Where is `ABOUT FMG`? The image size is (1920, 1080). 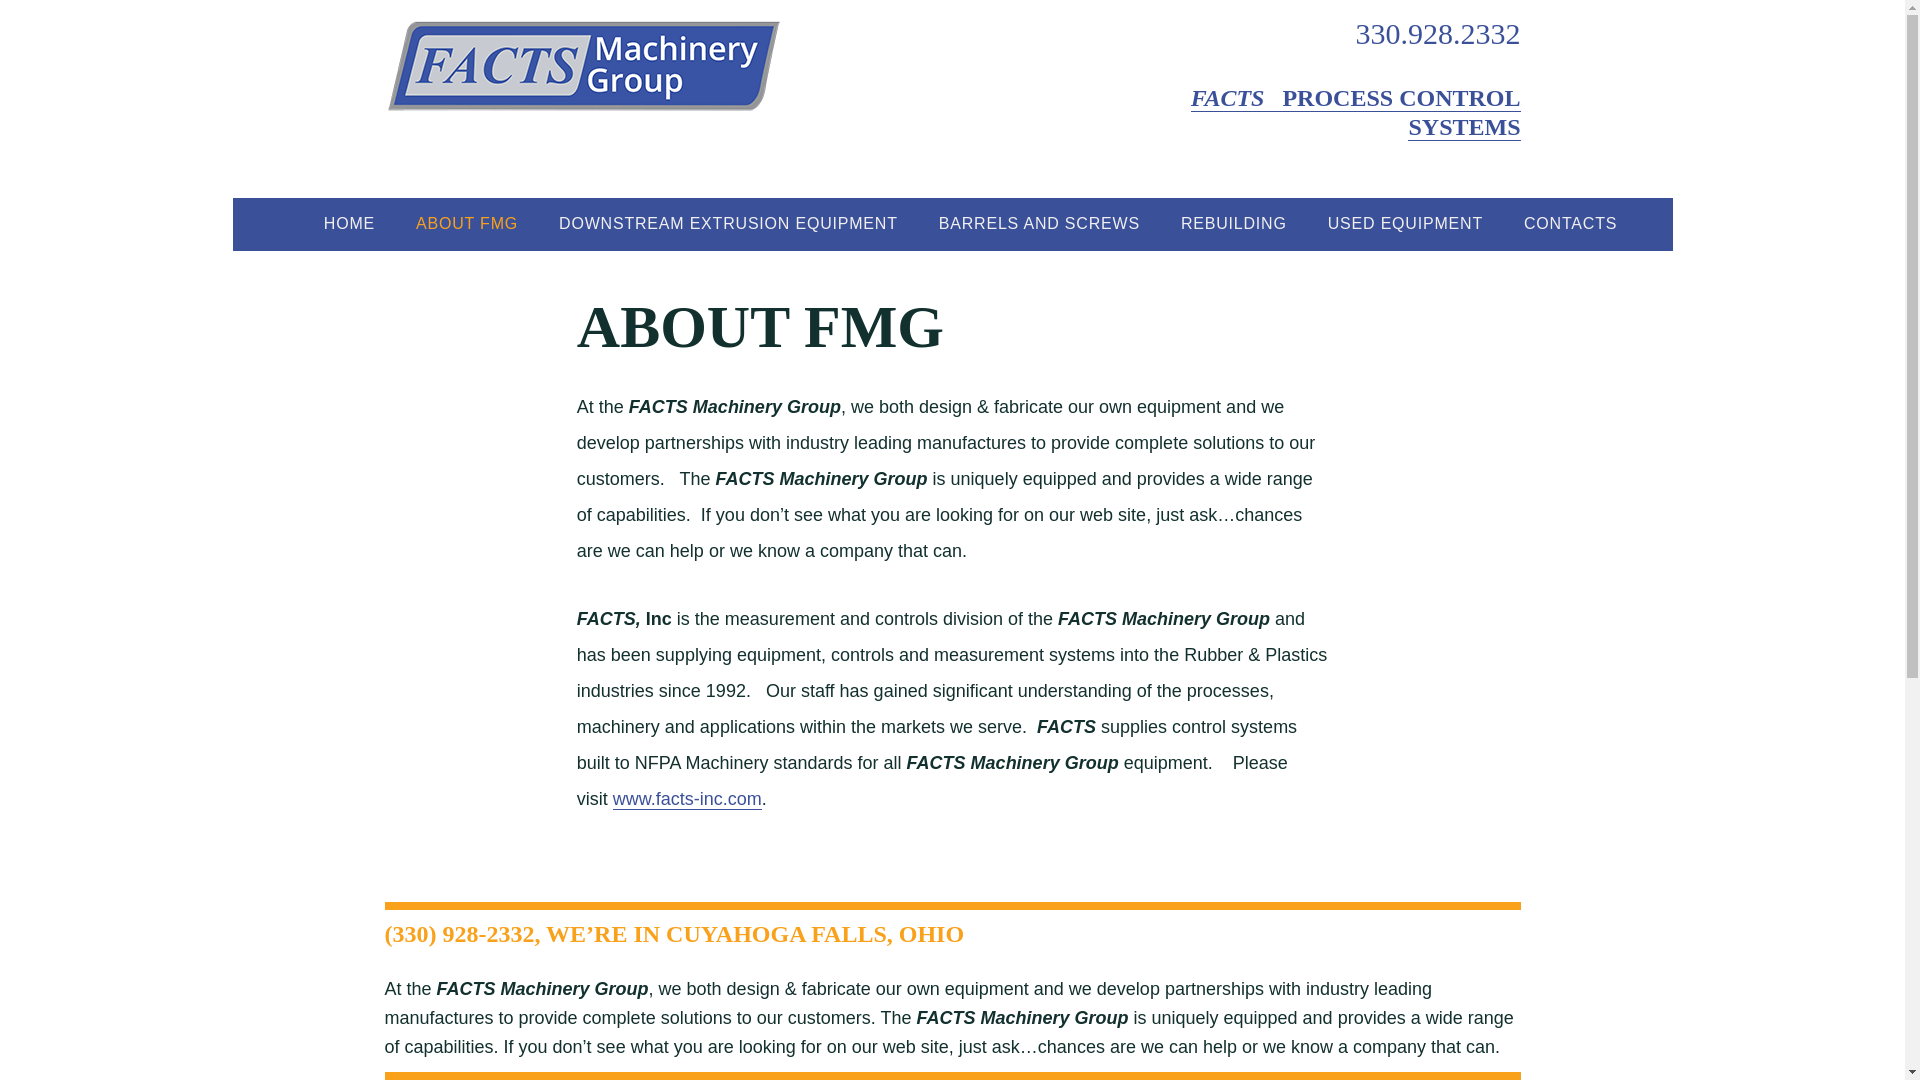
ABOUT FMG is located at coordinates (467, 223).